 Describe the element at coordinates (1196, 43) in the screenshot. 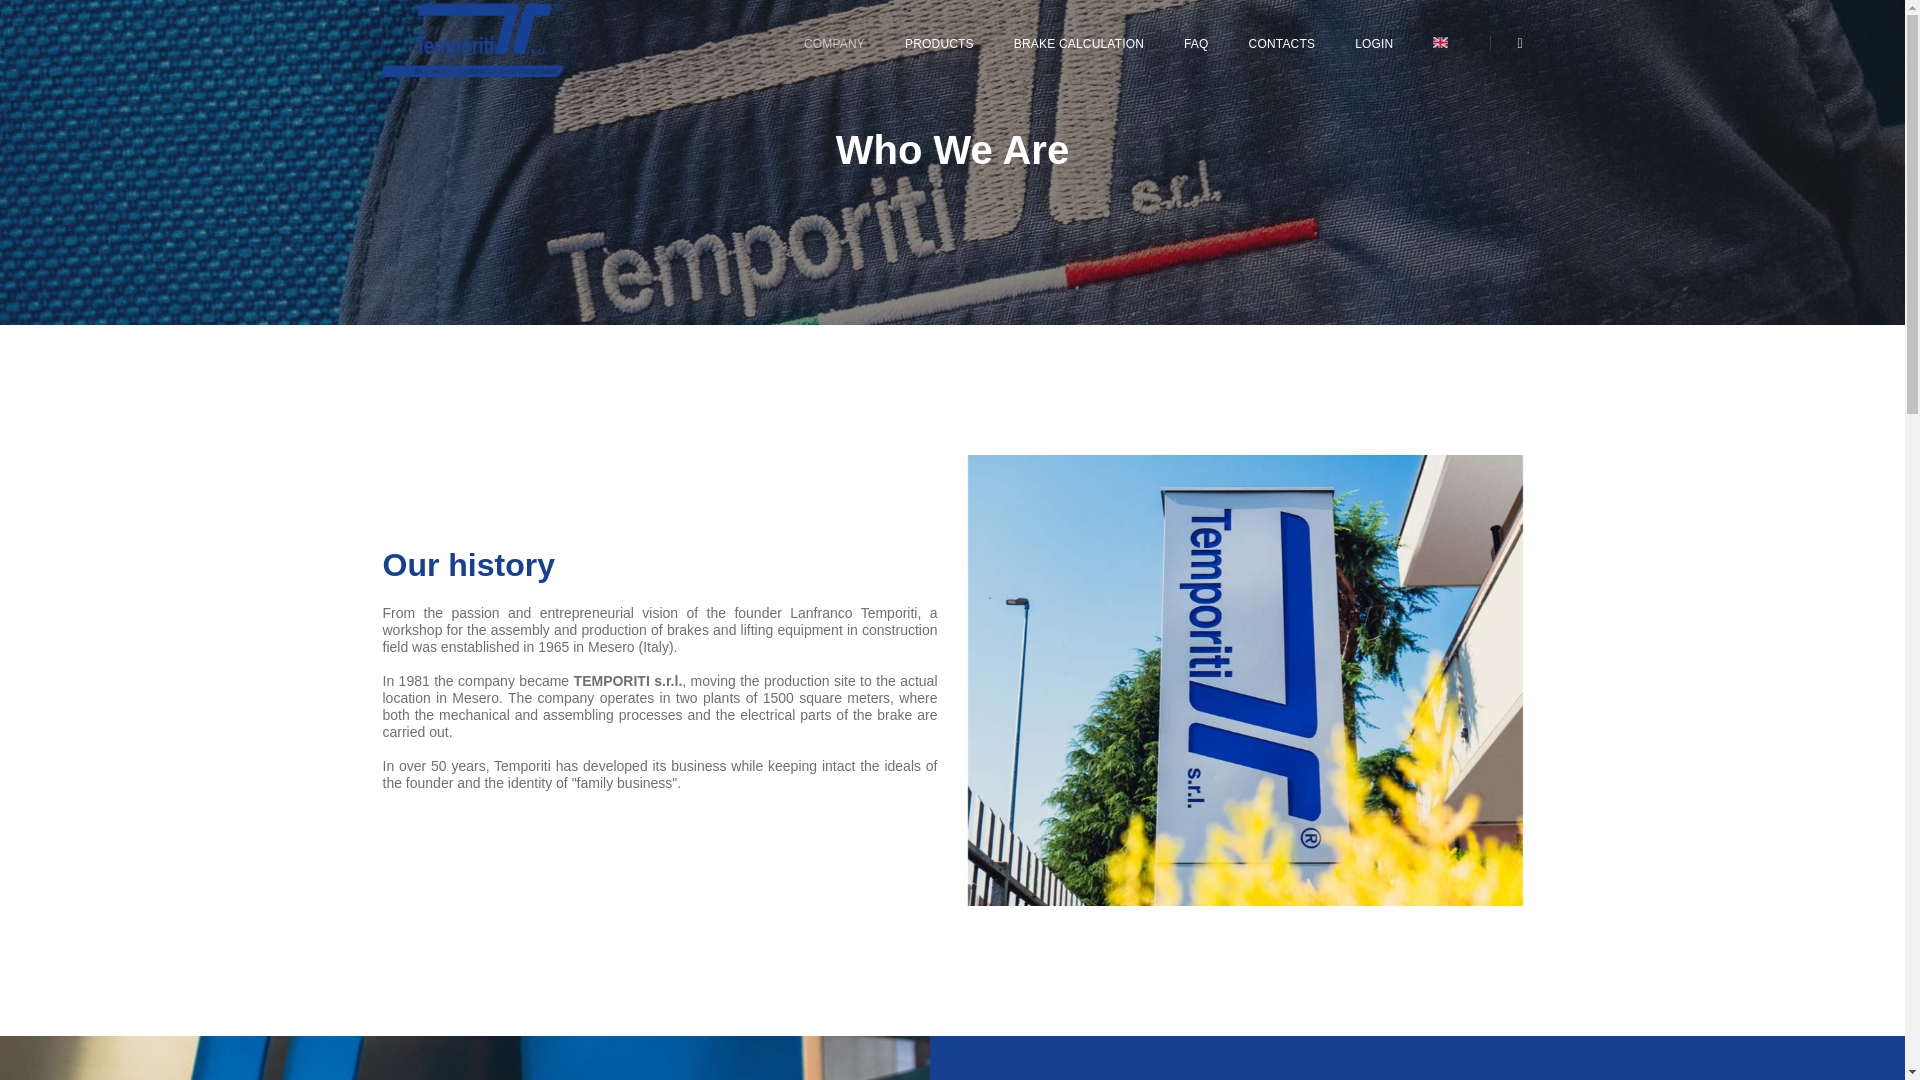

I see `FAQ` at that location.